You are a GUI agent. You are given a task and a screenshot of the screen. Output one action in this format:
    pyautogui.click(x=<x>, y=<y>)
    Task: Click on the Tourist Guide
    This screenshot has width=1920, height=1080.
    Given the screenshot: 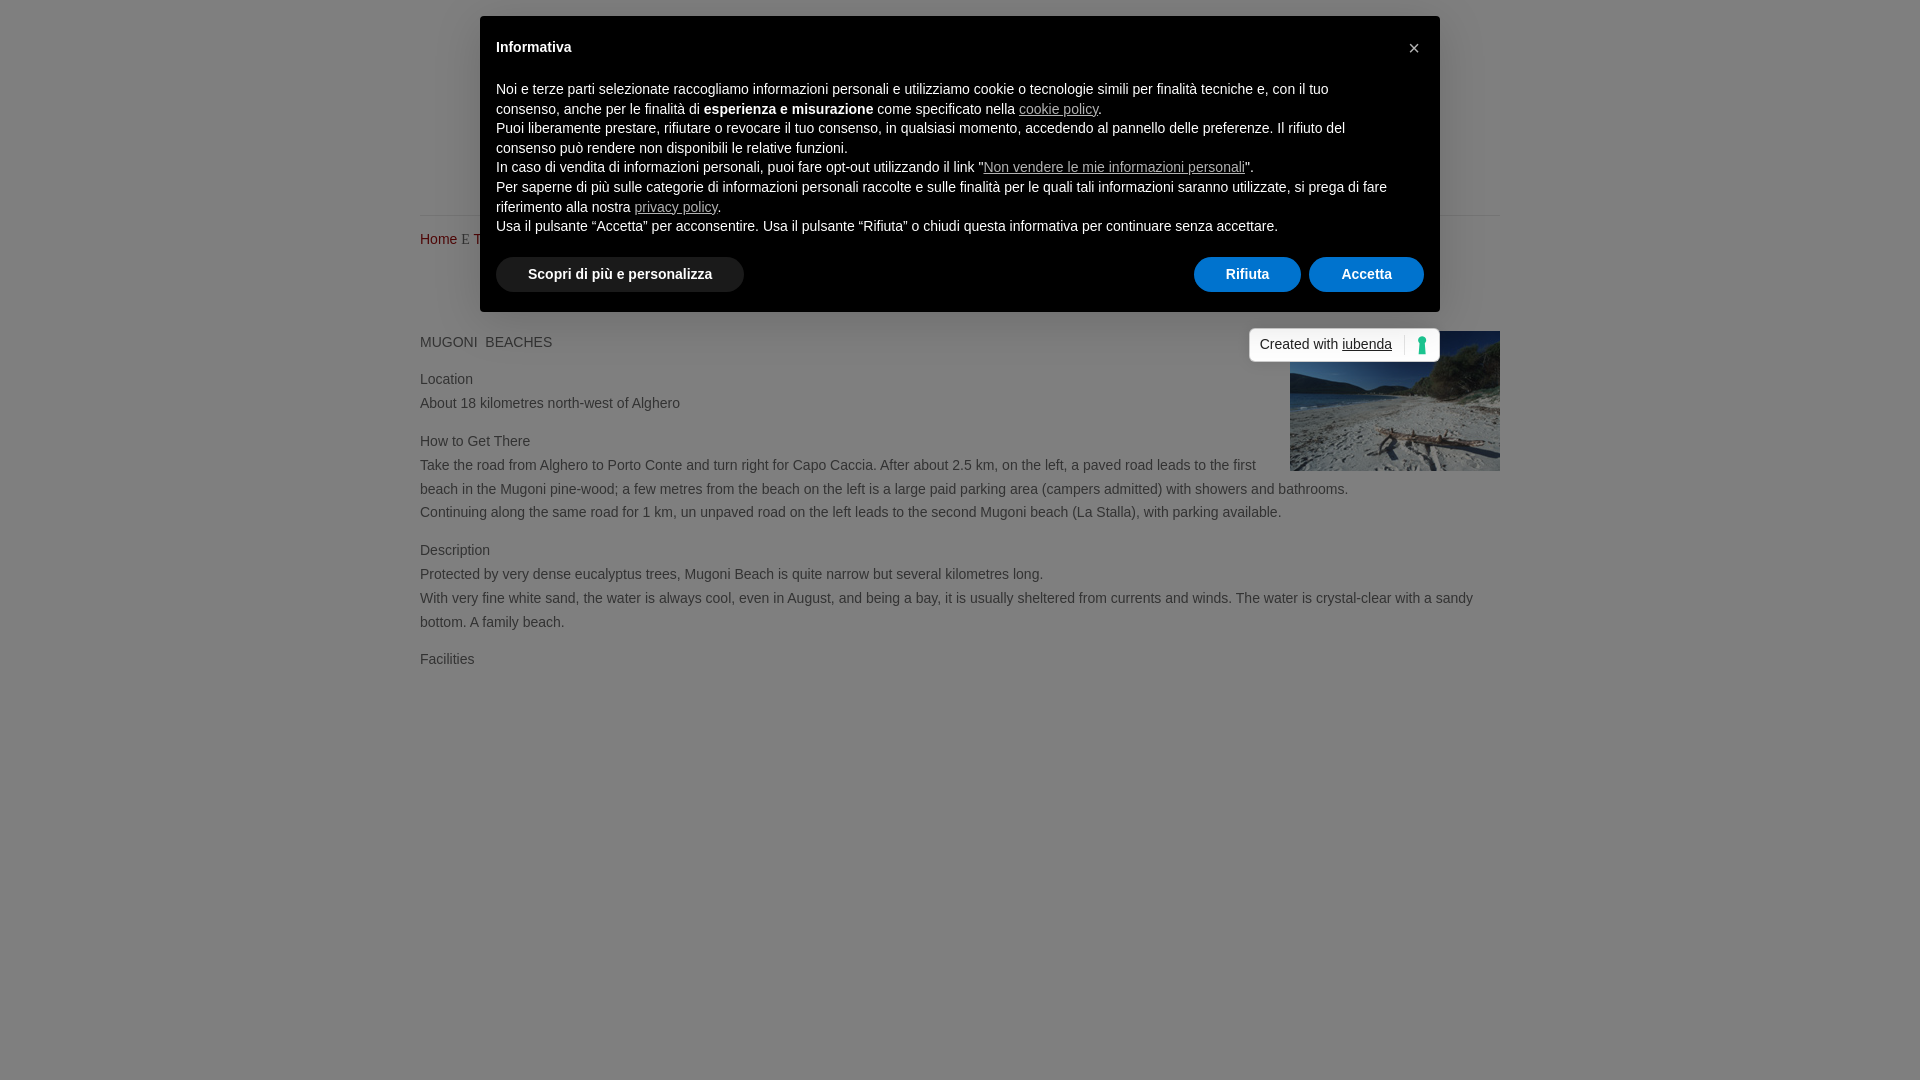 What is the action you would take?
    pyautogui.click(x=513, y=239)
    